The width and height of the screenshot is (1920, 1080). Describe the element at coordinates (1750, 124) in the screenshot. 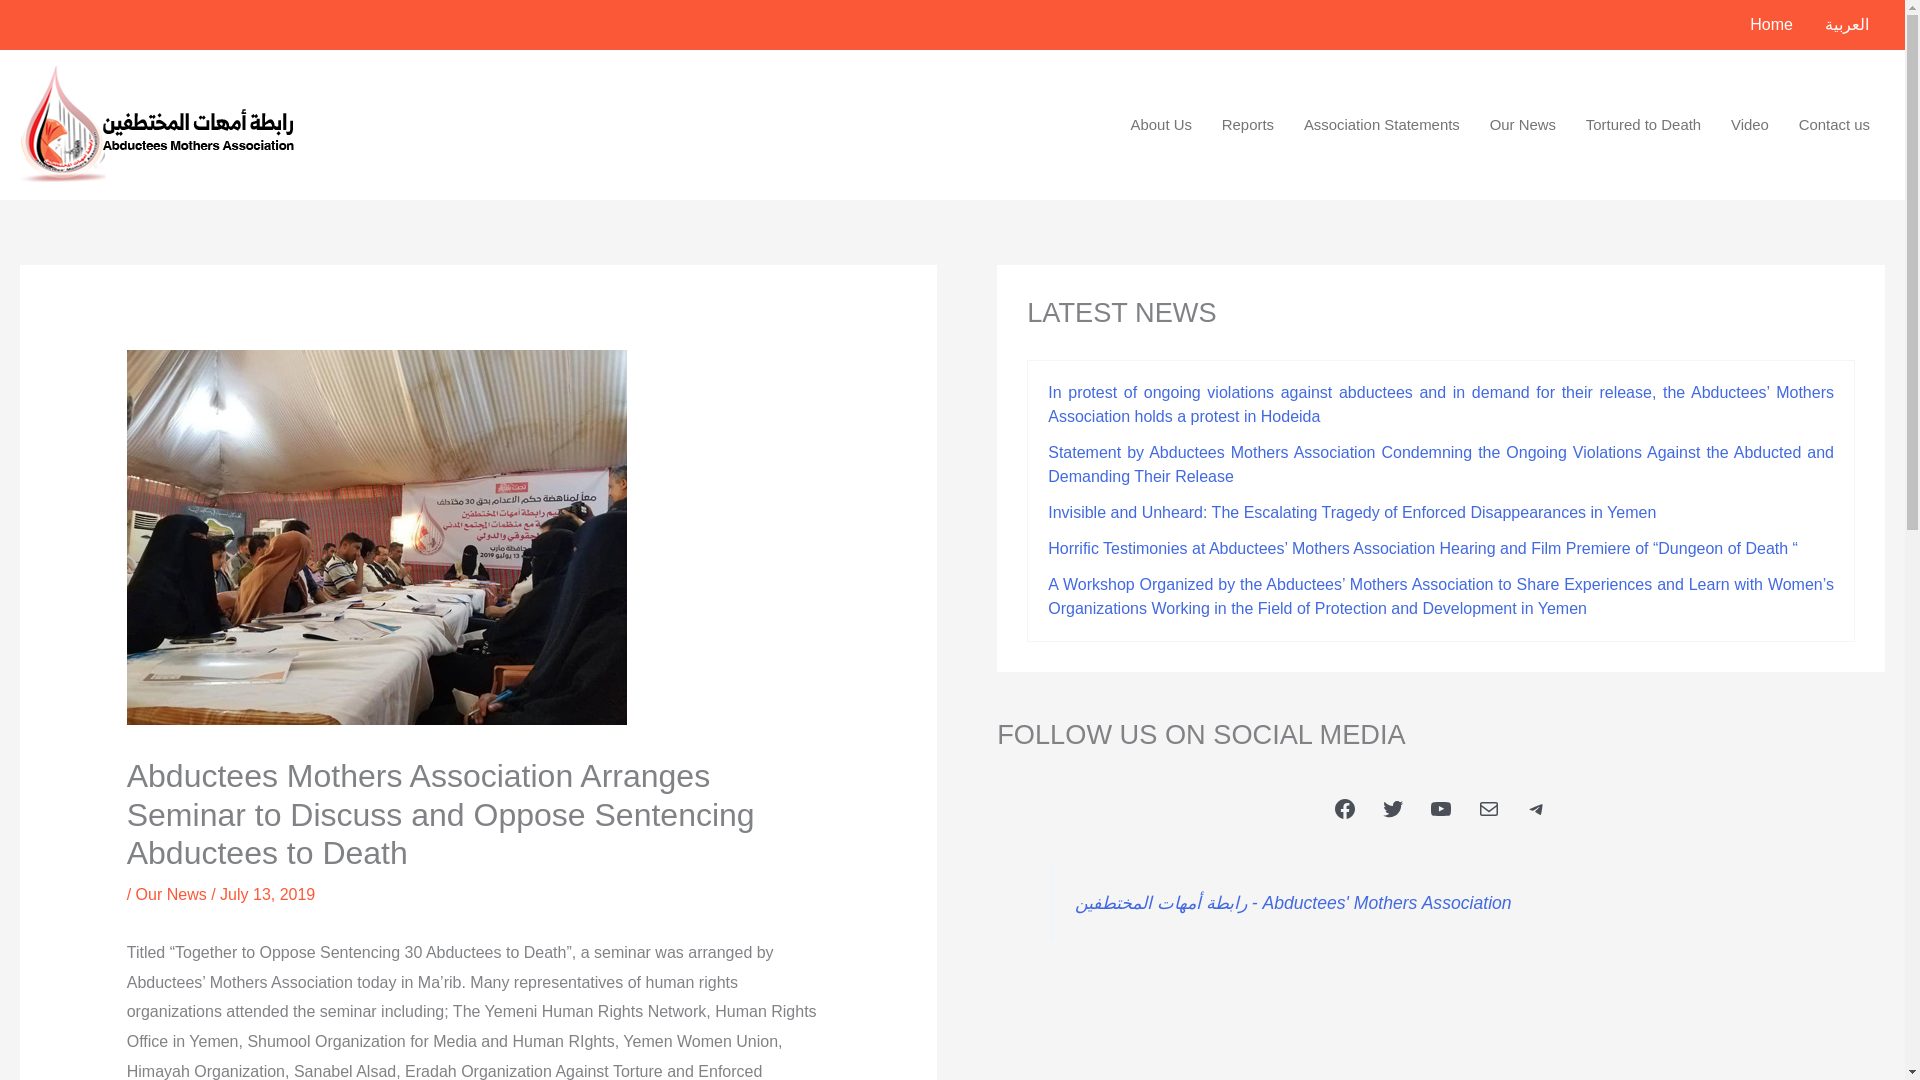

I see `Video` at that location.